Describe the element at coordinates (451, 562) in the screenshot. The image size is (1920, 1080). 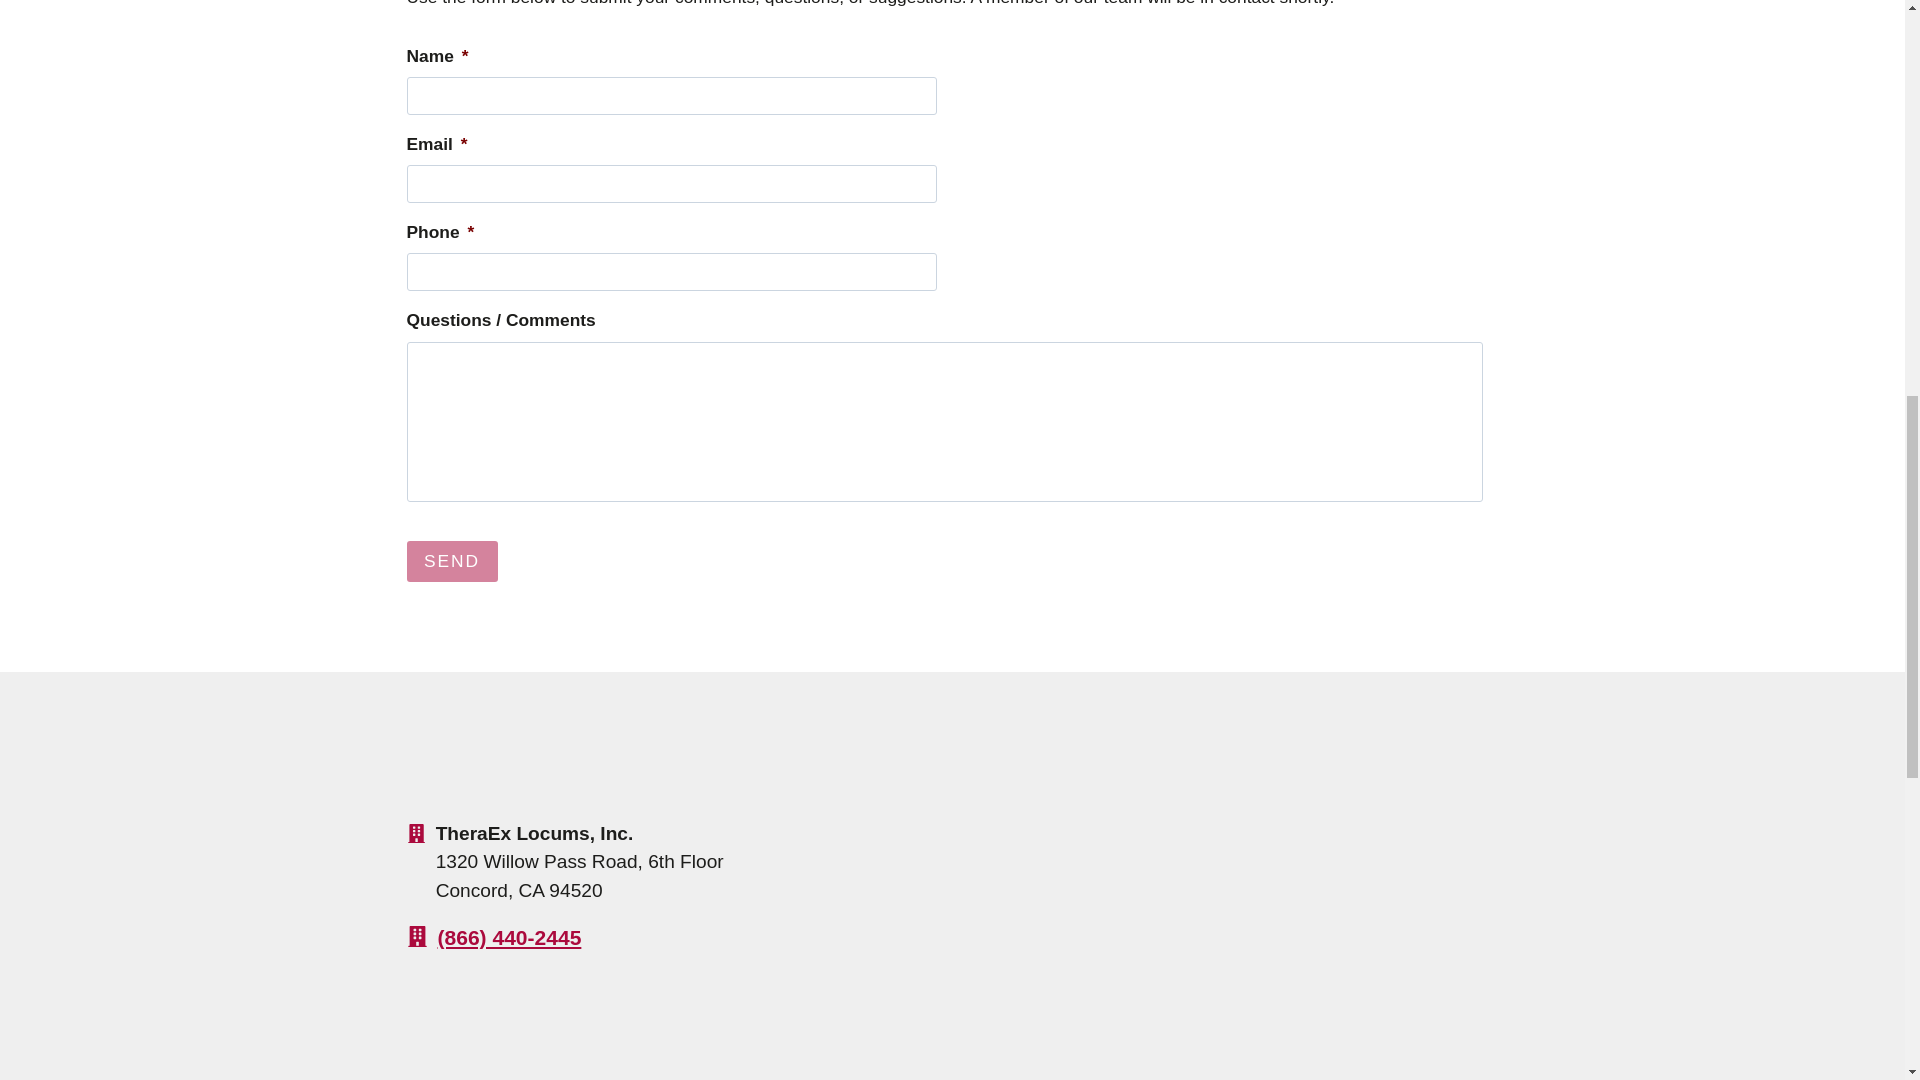
I see `Send` at that location.